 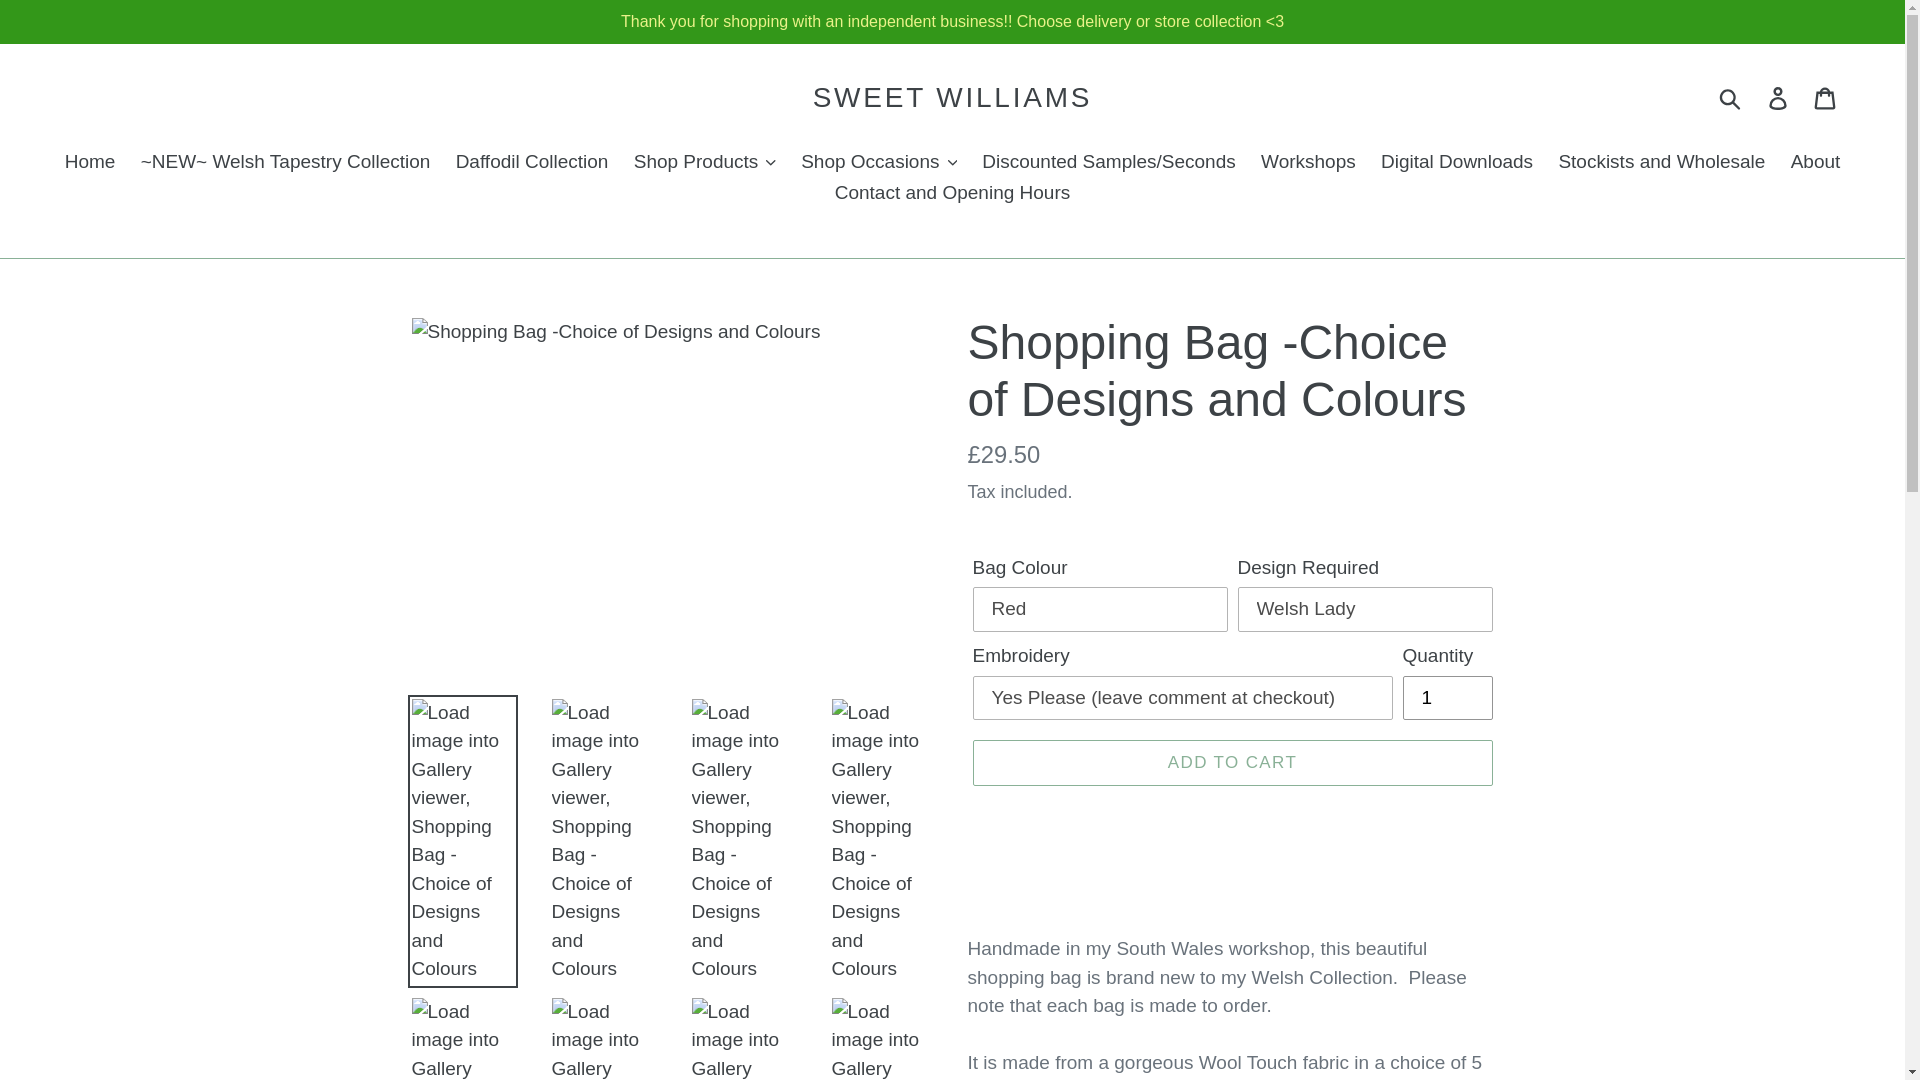 I want to click on Log in, so click(x=1779, y=98).